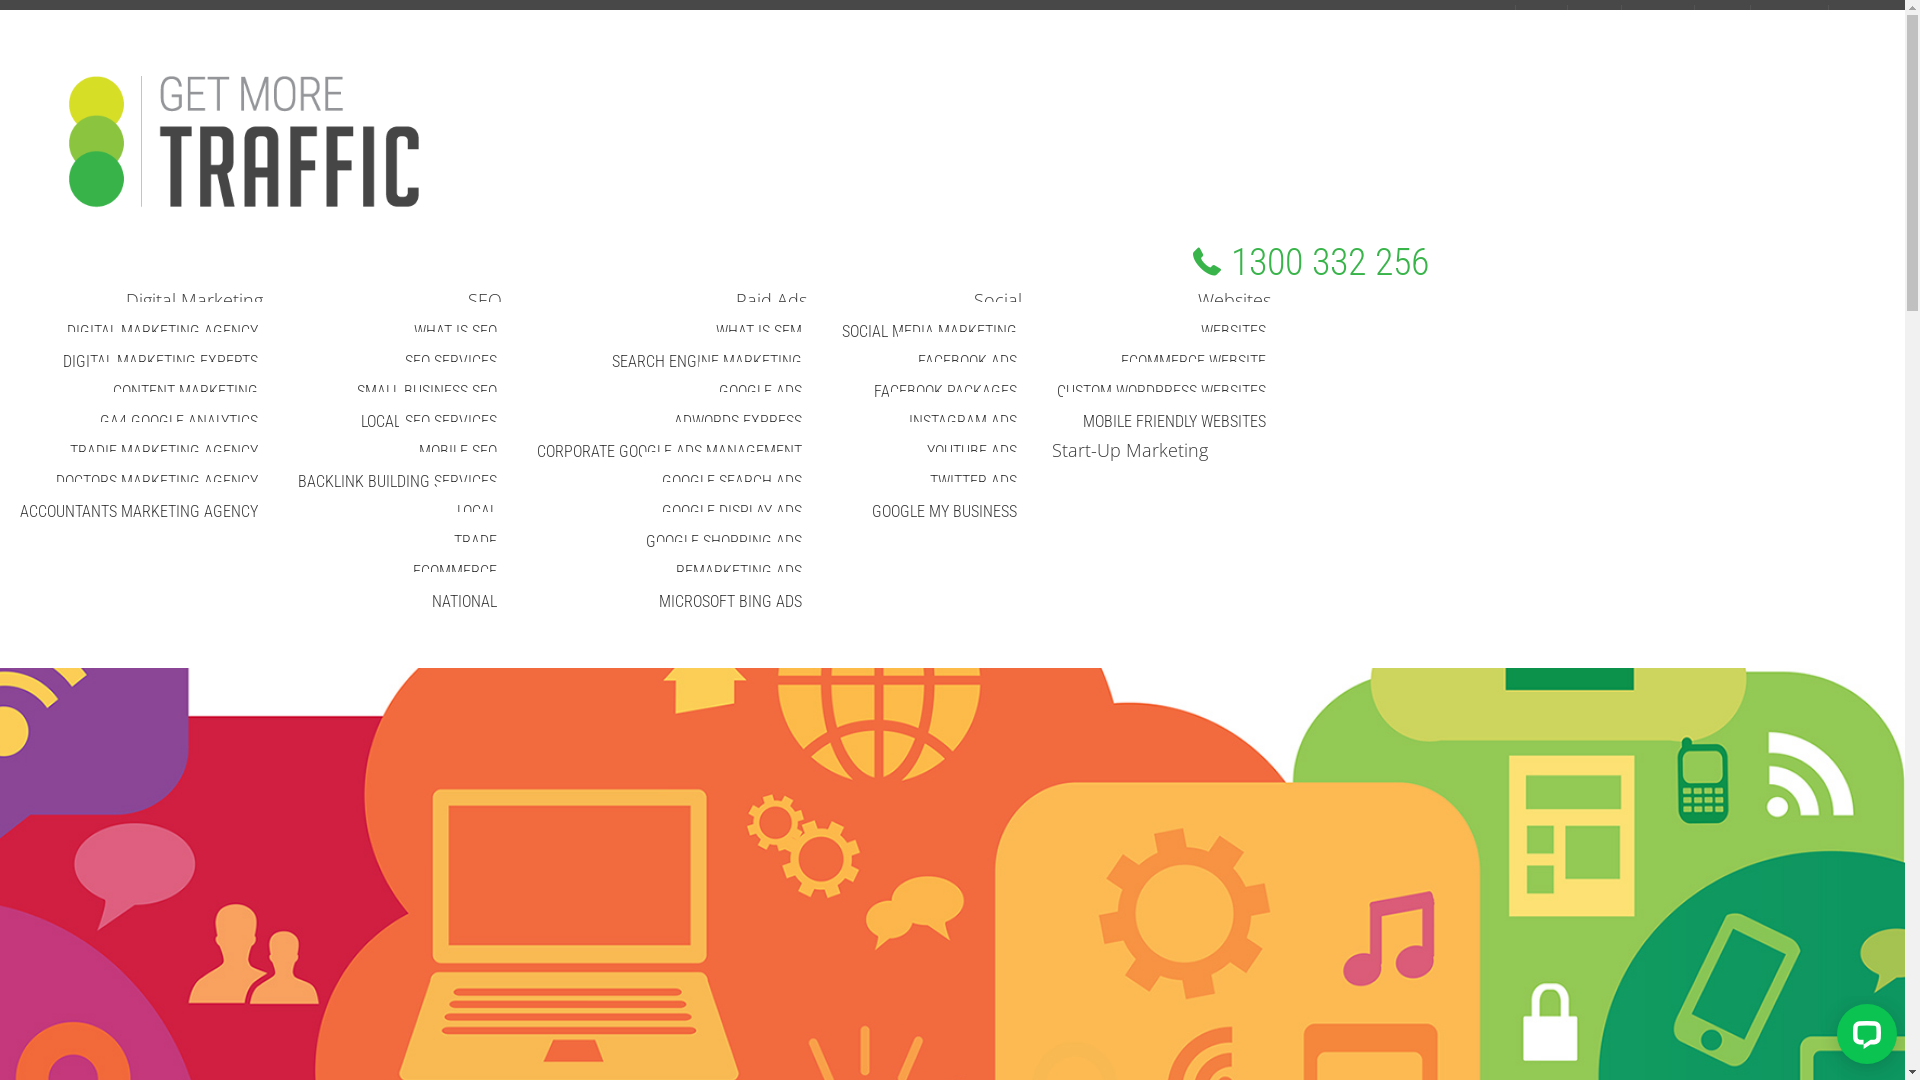 The image size is (1920, 1080). I want to click on Digital Marketing, so click(202, 300).